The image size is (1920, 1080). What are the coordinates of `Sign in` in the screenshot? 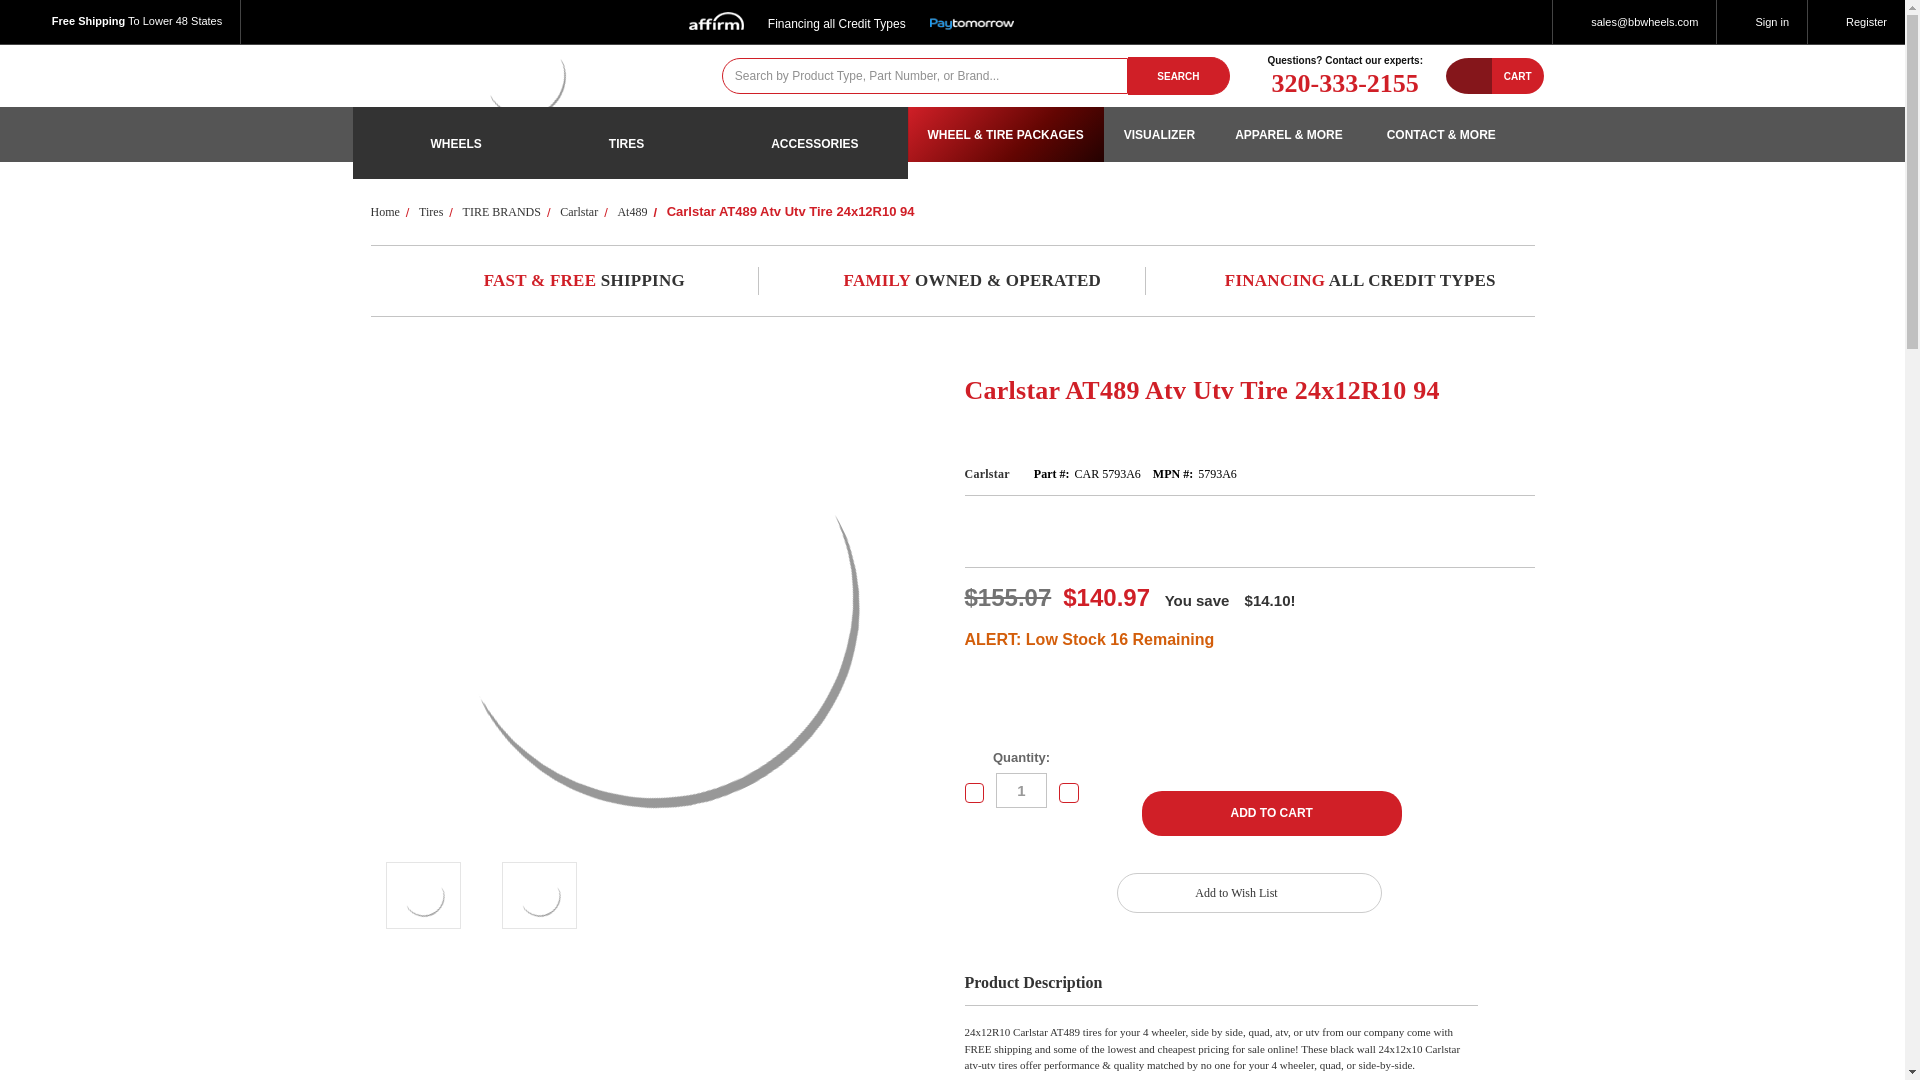 It's located at (1761, 22).